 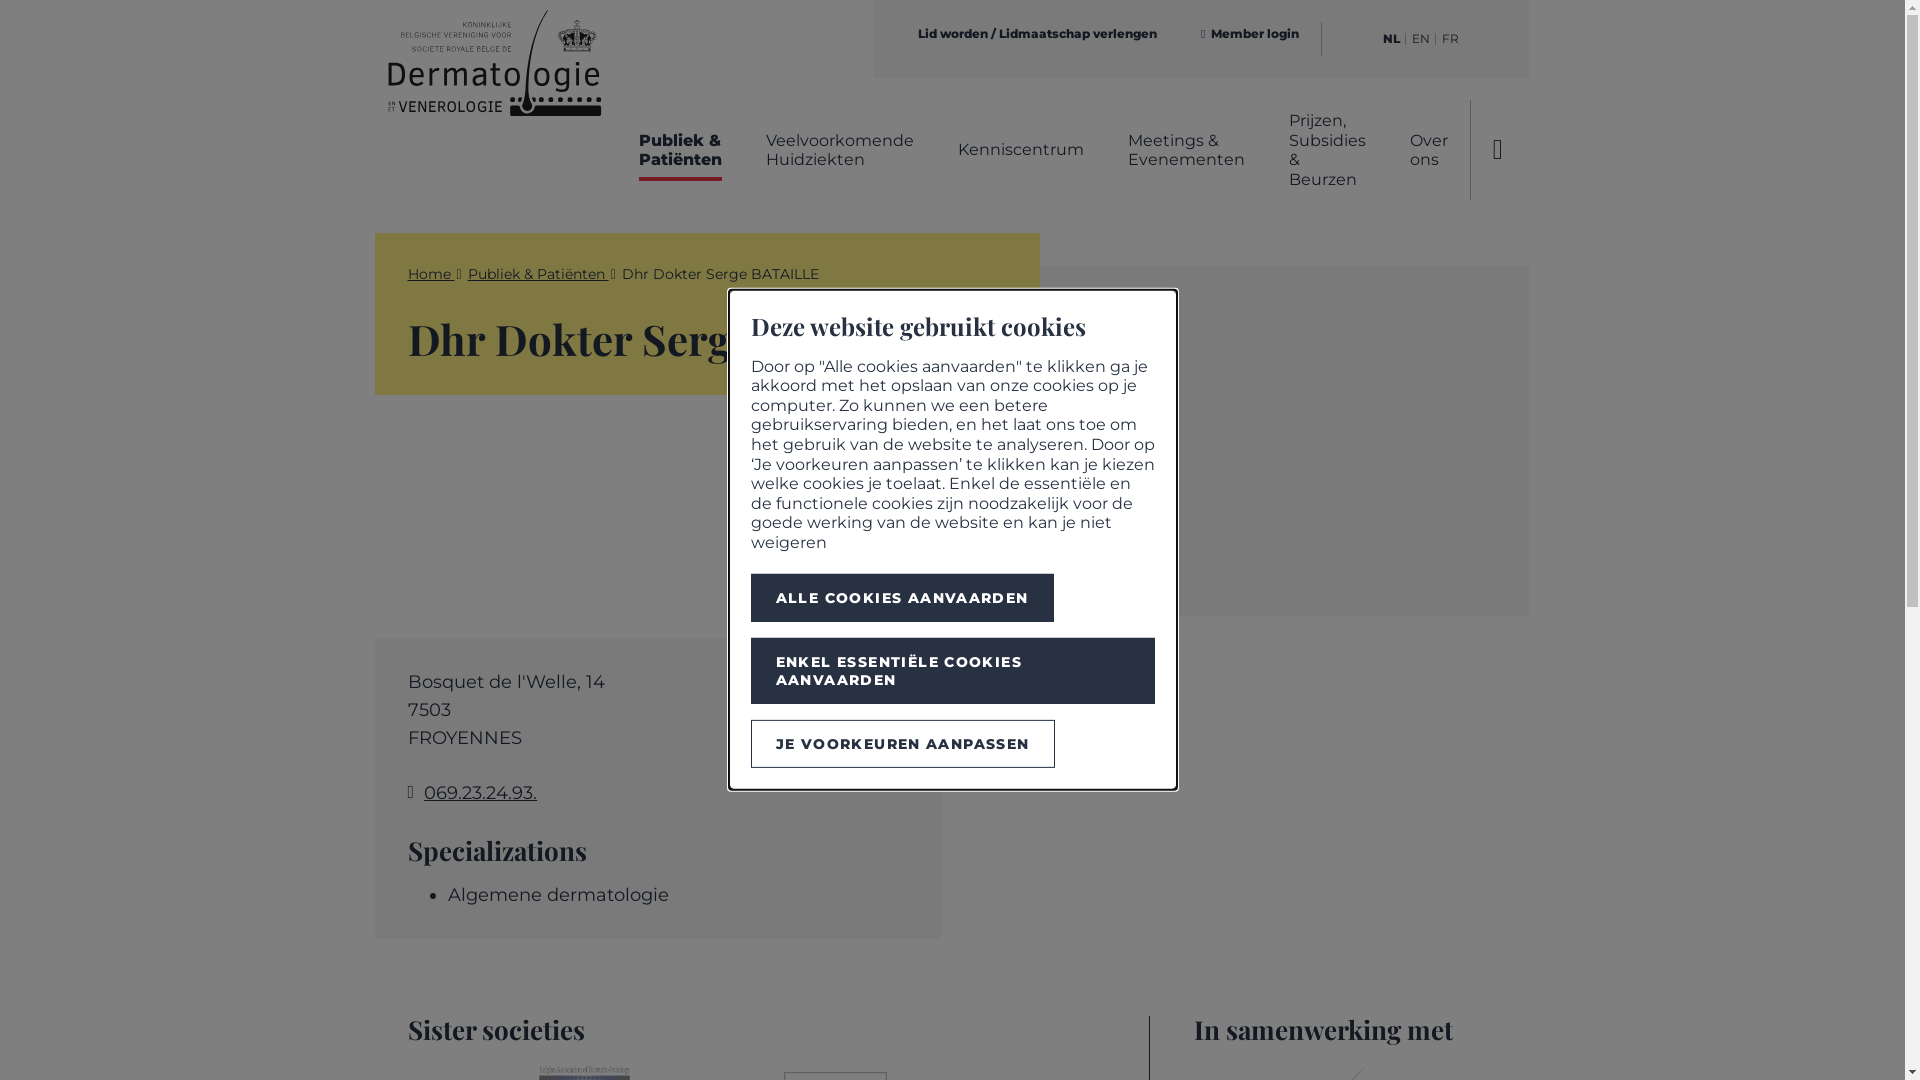 I want to click on Over ons, so click(x=1429, y=150).